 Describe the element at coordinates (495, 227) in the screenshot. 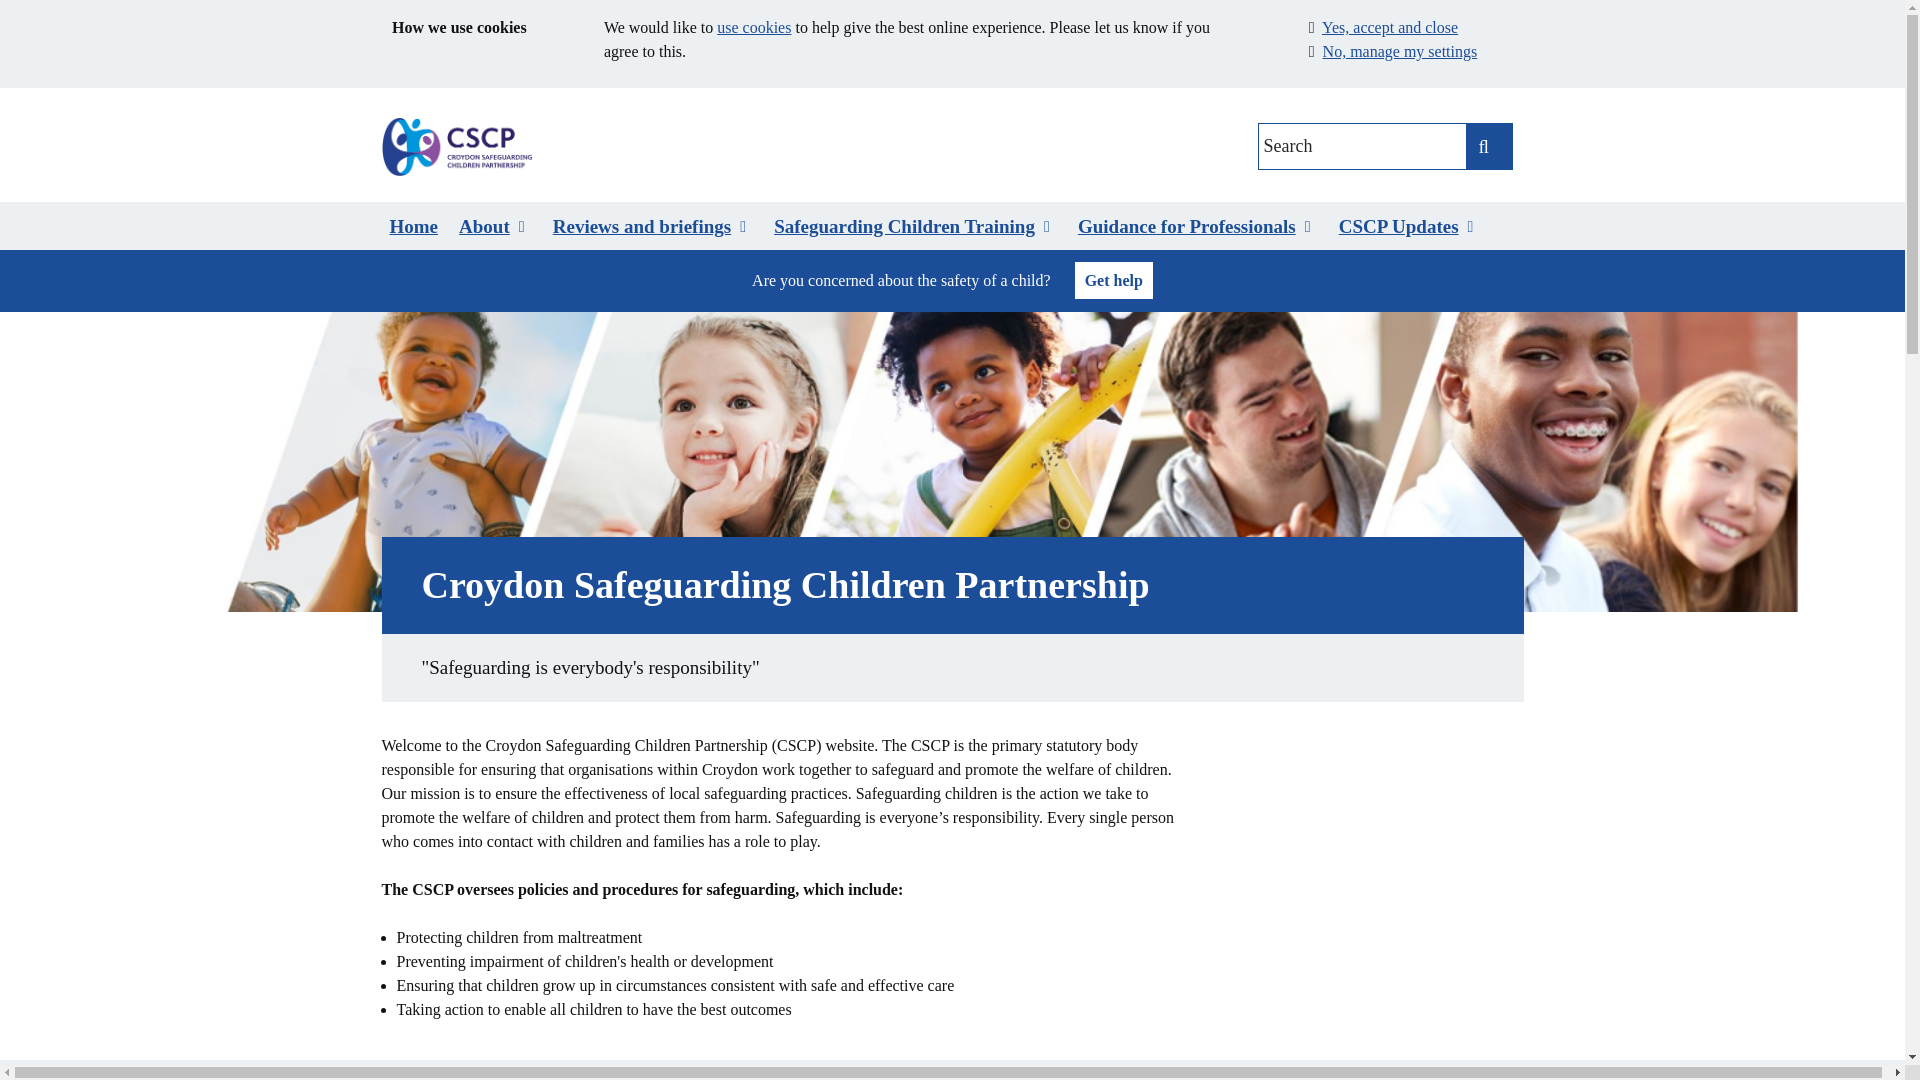

I see `About` at that location.